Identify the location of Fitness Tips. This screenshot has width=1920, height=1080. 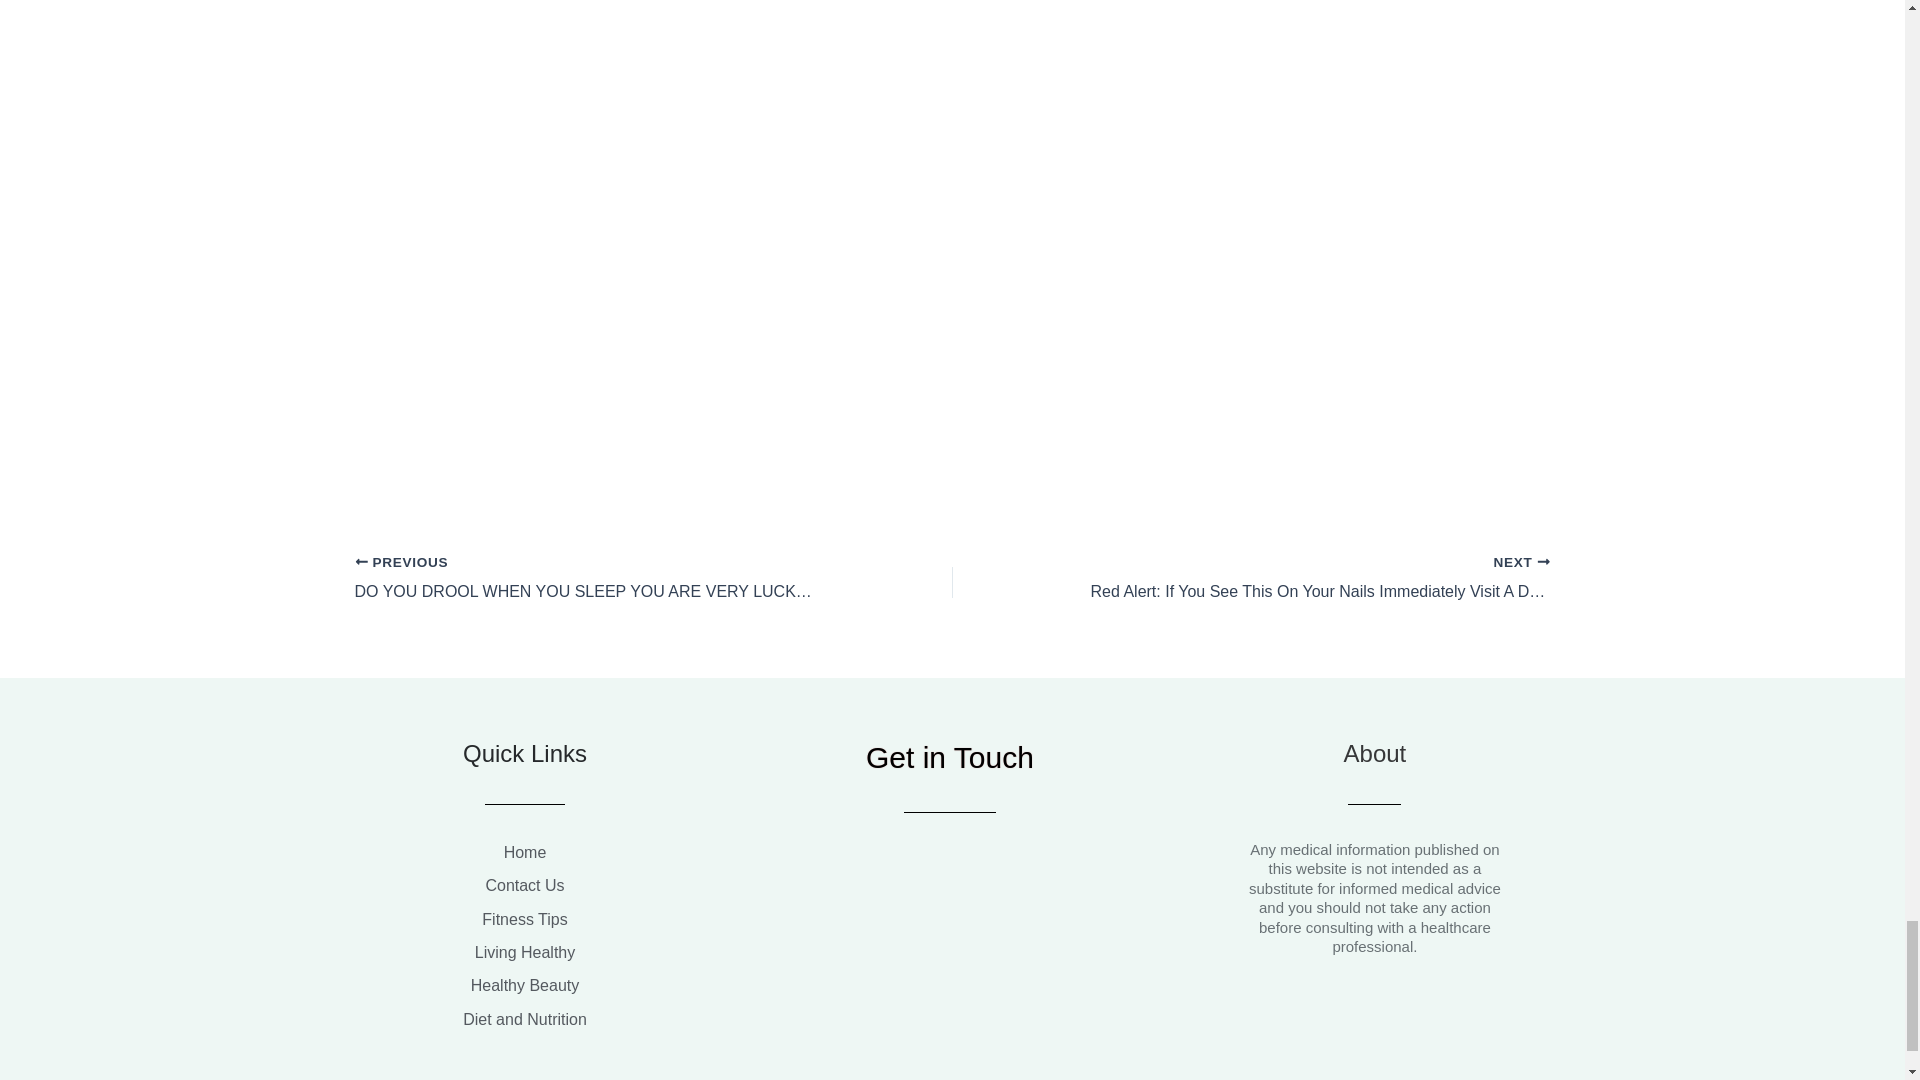
(524, 920).